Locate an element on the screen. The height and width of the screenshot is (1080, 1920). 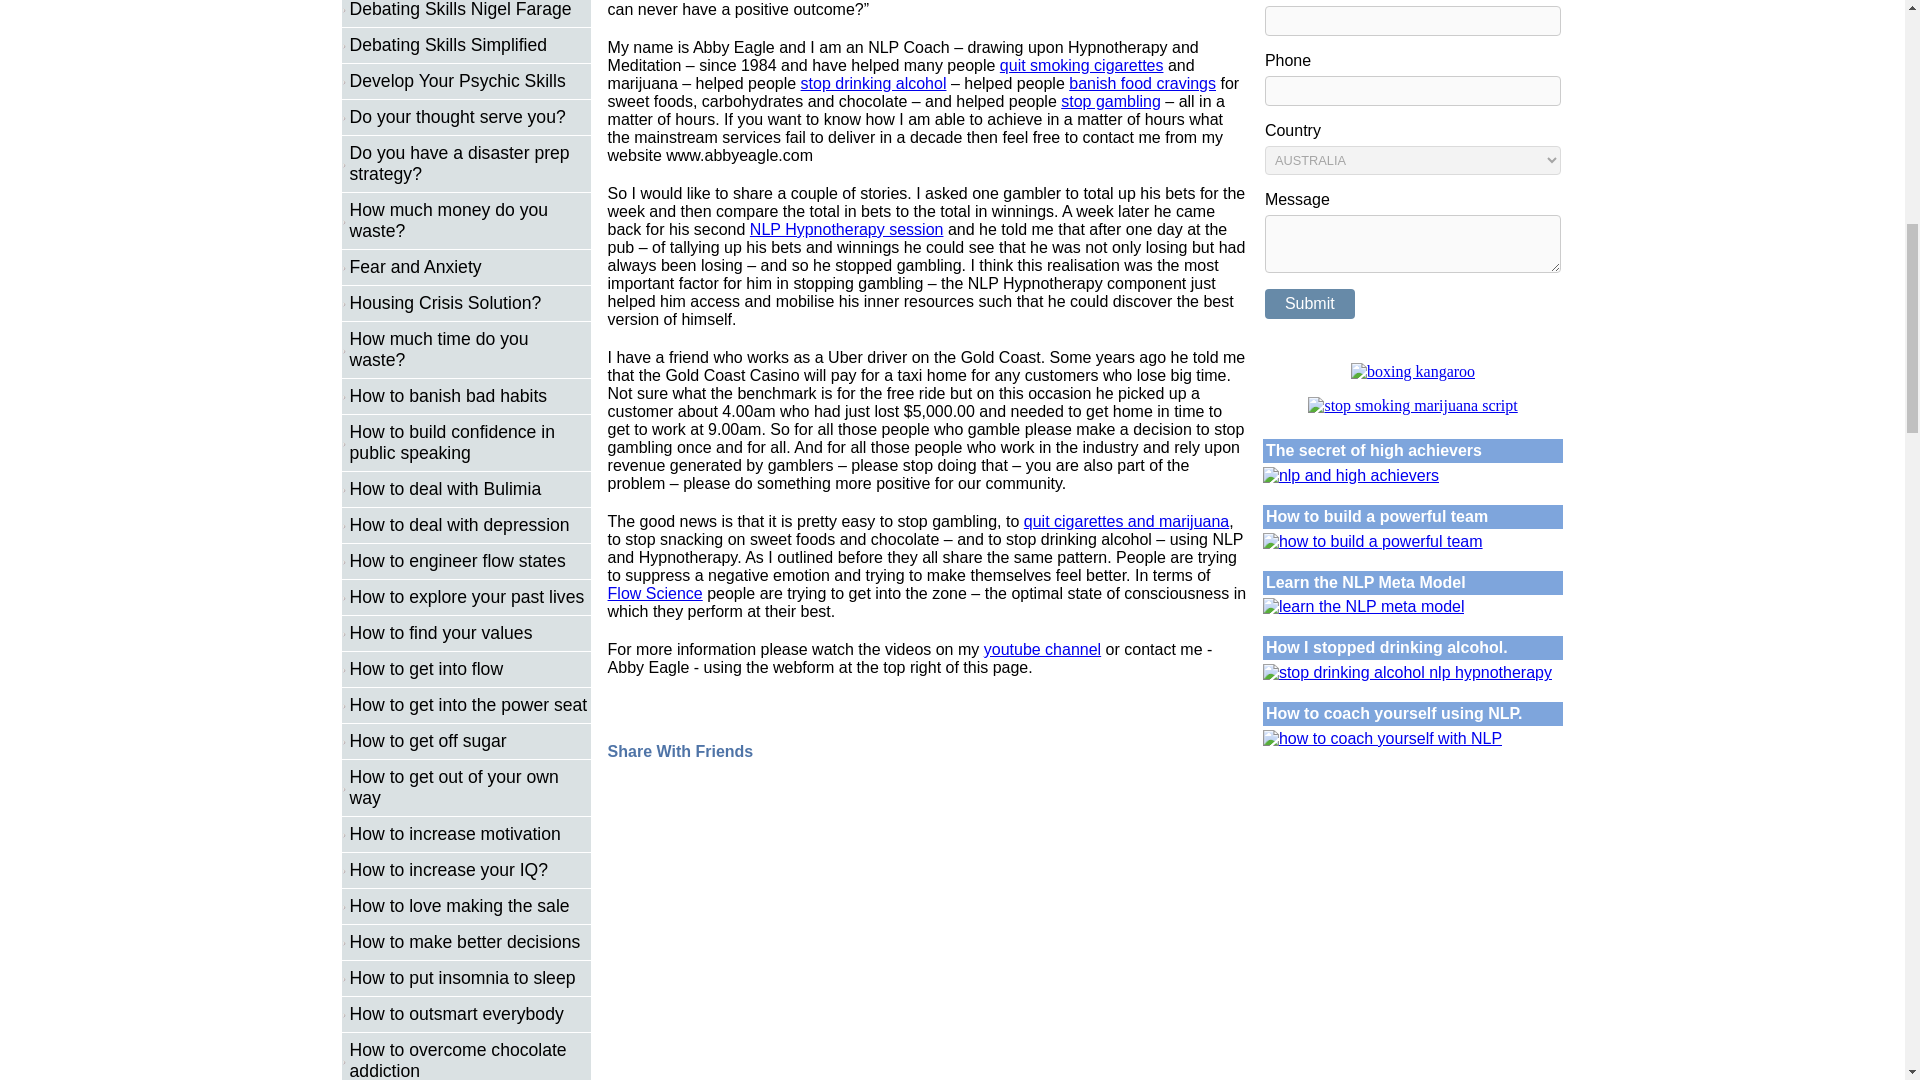
Do you have a disaster prep strategy? is located at coordinates (469, 164).